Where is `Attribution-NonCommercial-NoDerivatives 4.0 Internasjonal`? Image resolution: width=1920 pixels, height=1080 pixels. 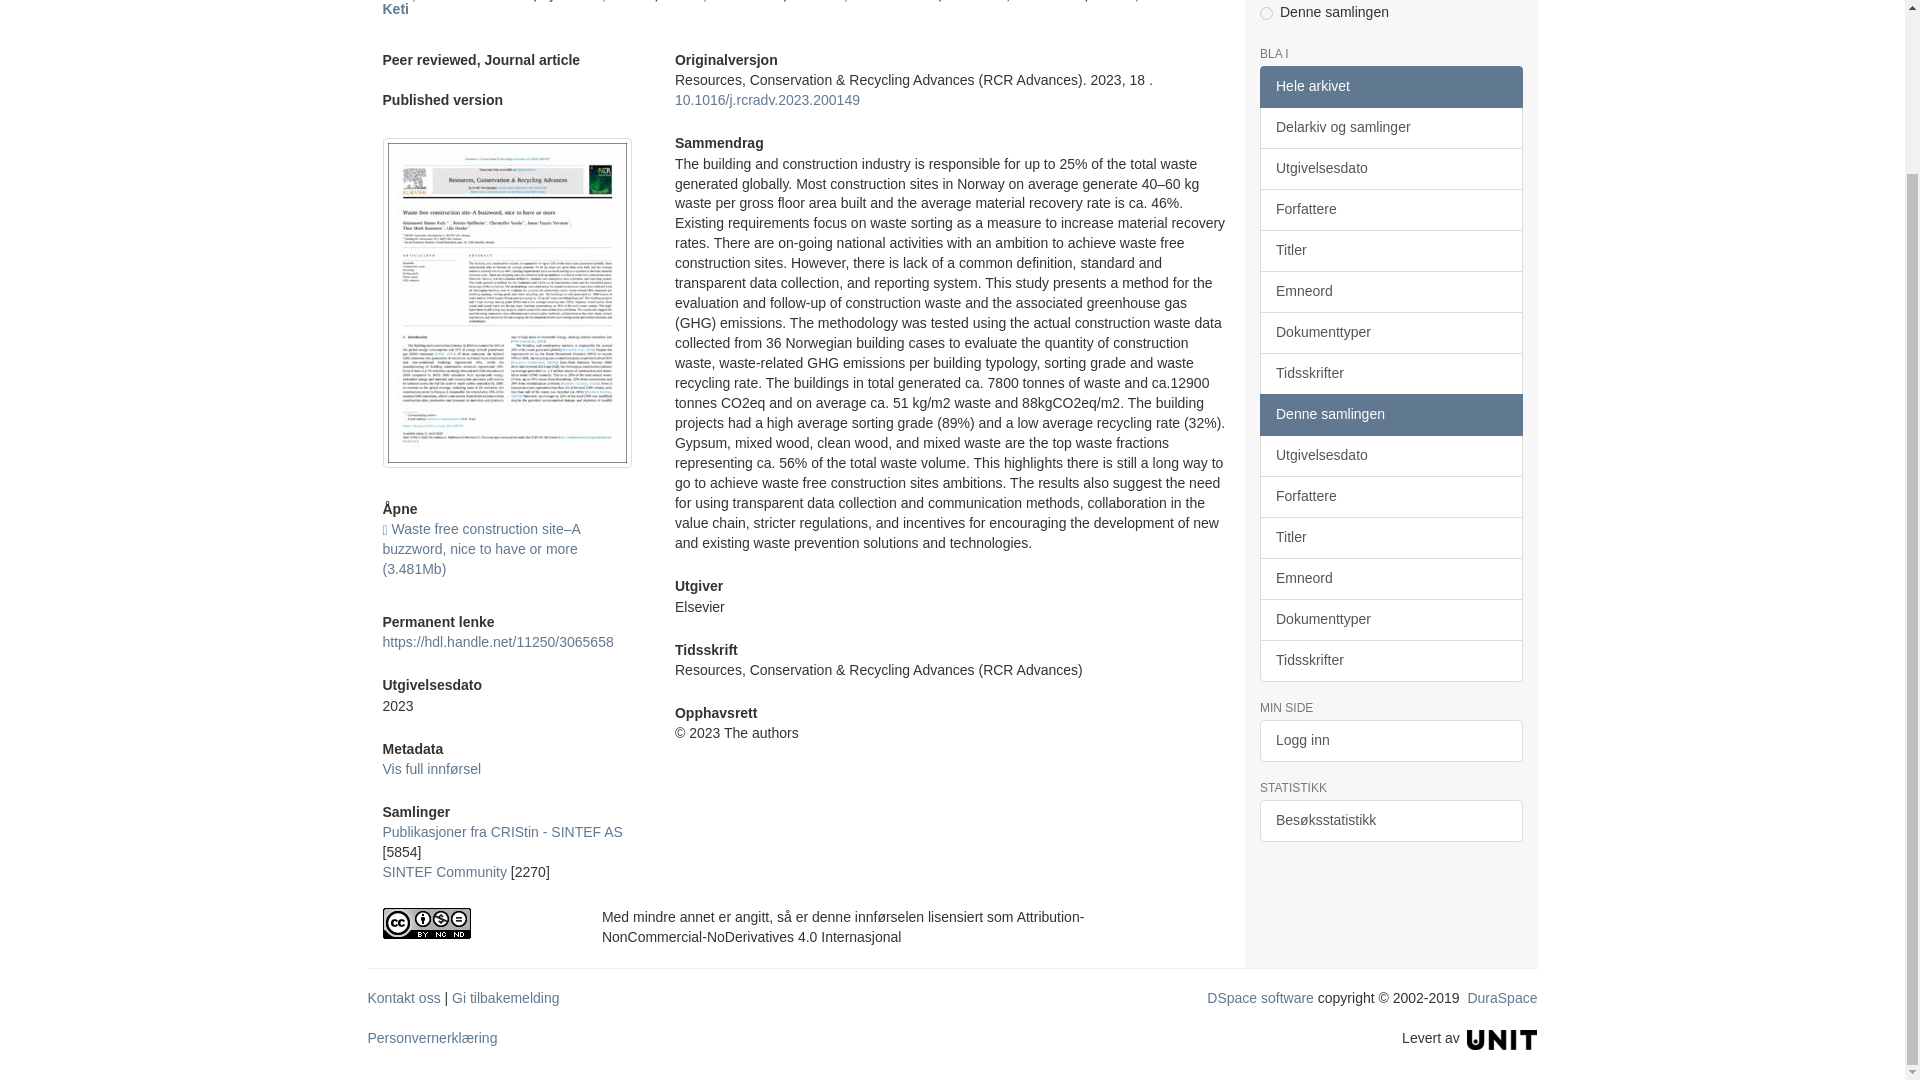 Attribution-NonCommercial-NoDerivatives 4.0 Internasjonal is located at coordinates (476, 923).